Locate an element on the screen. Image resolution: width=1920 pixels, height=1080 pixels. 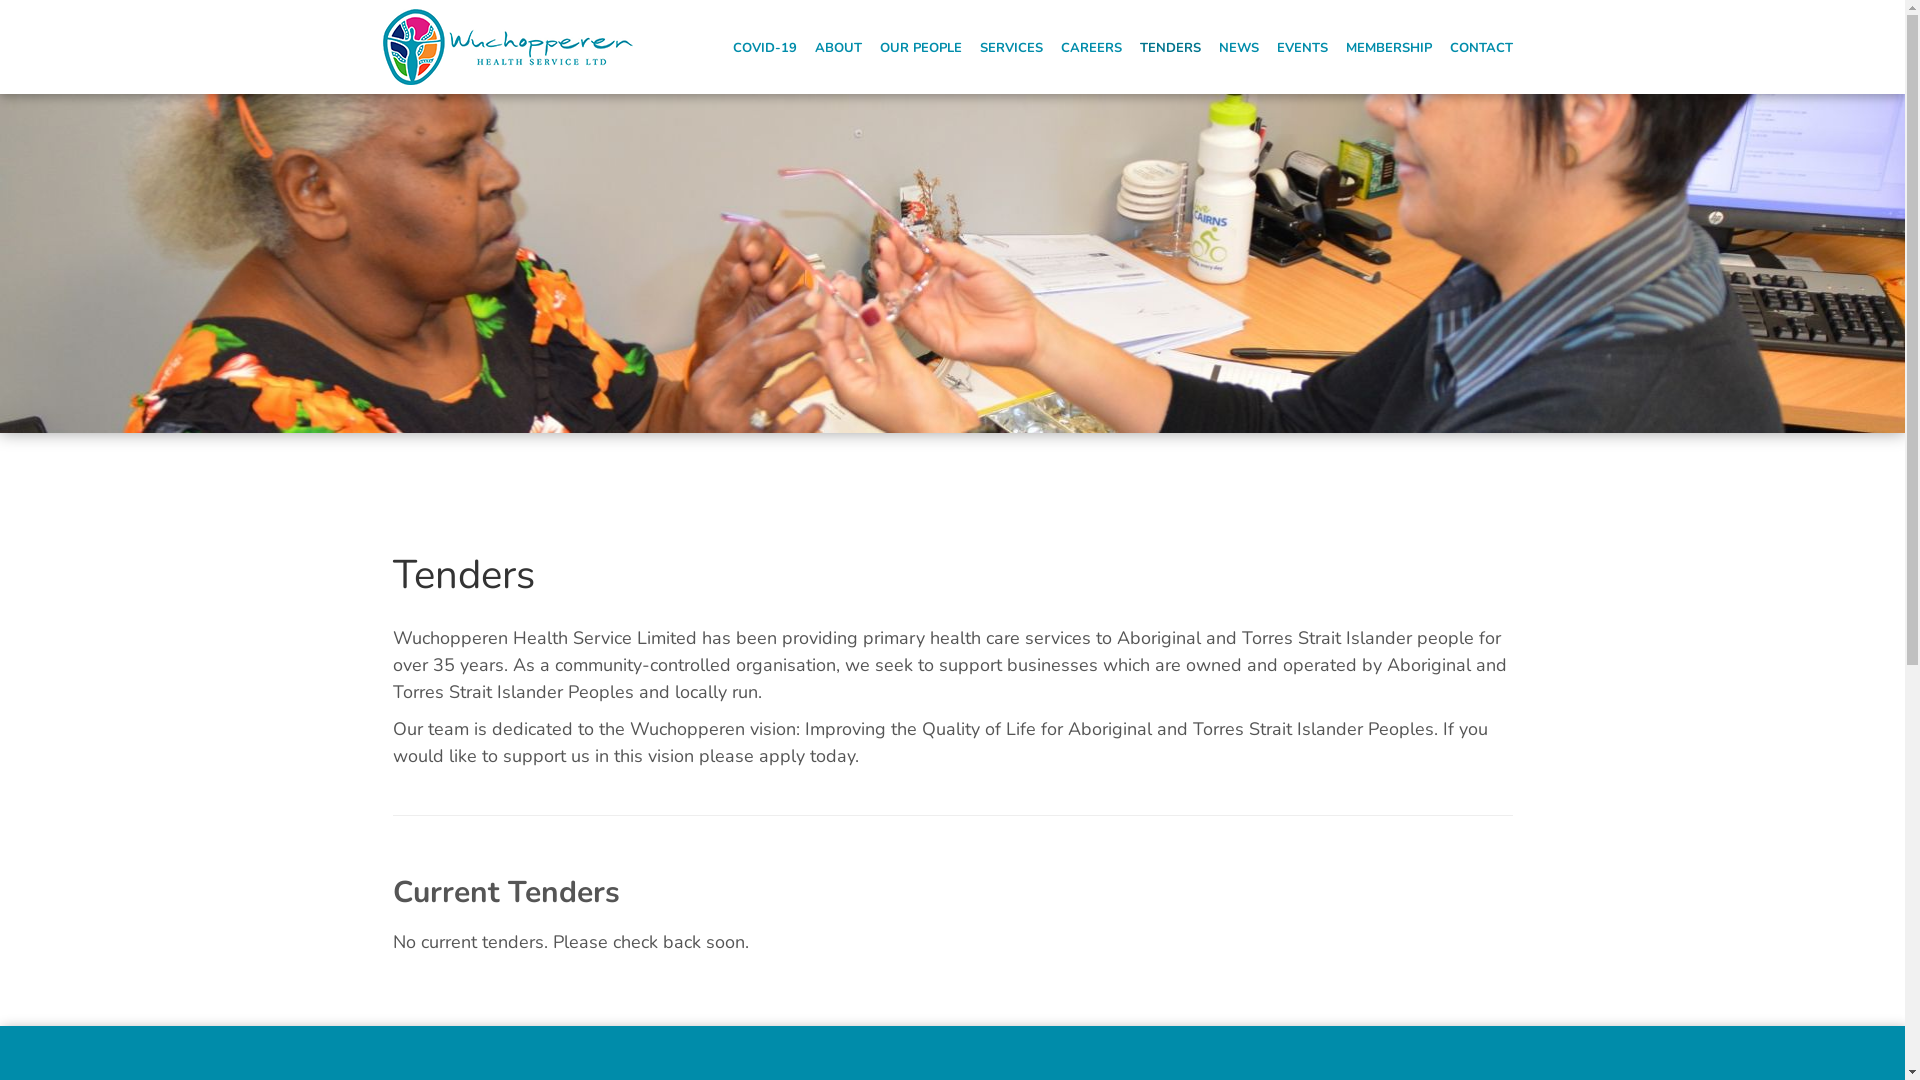
CONTACT is located at coordinates (1482, 48).